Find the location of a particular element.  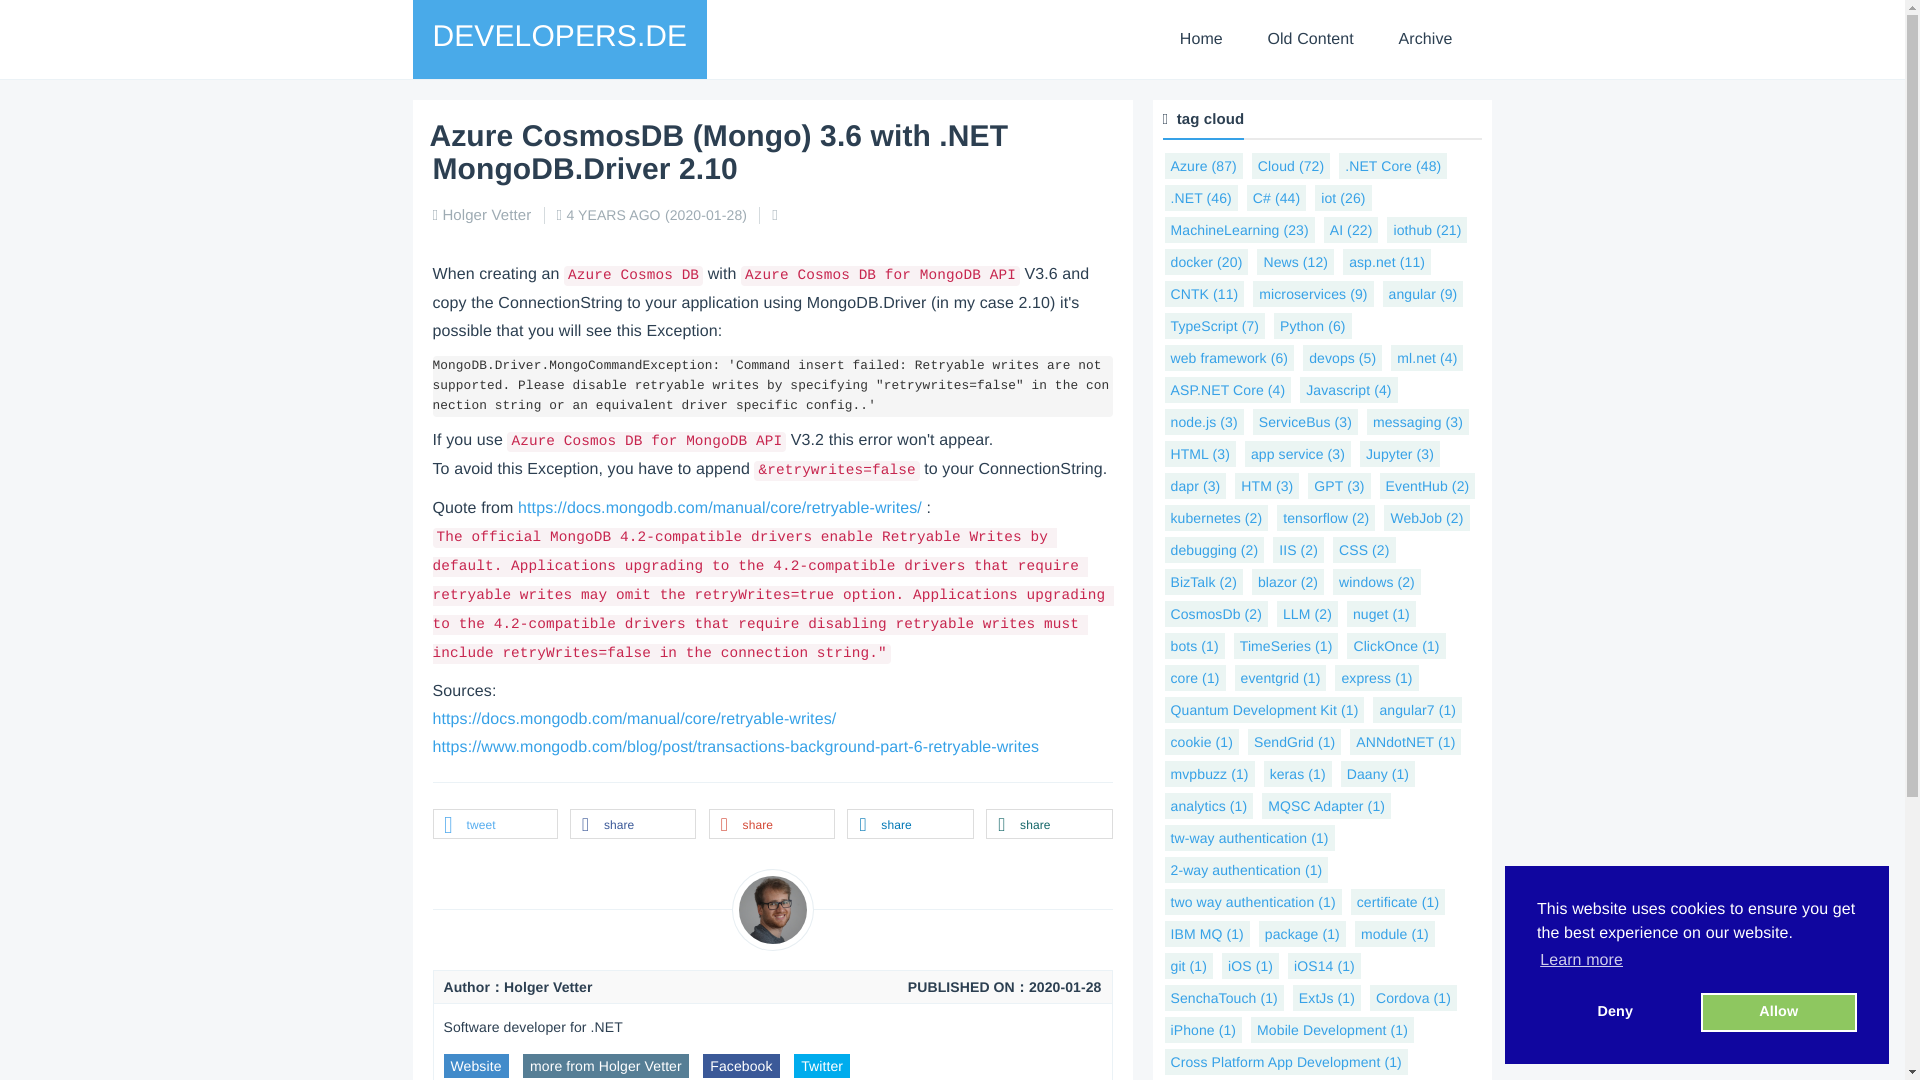

Allow is located at coordinates (1778, 1012).